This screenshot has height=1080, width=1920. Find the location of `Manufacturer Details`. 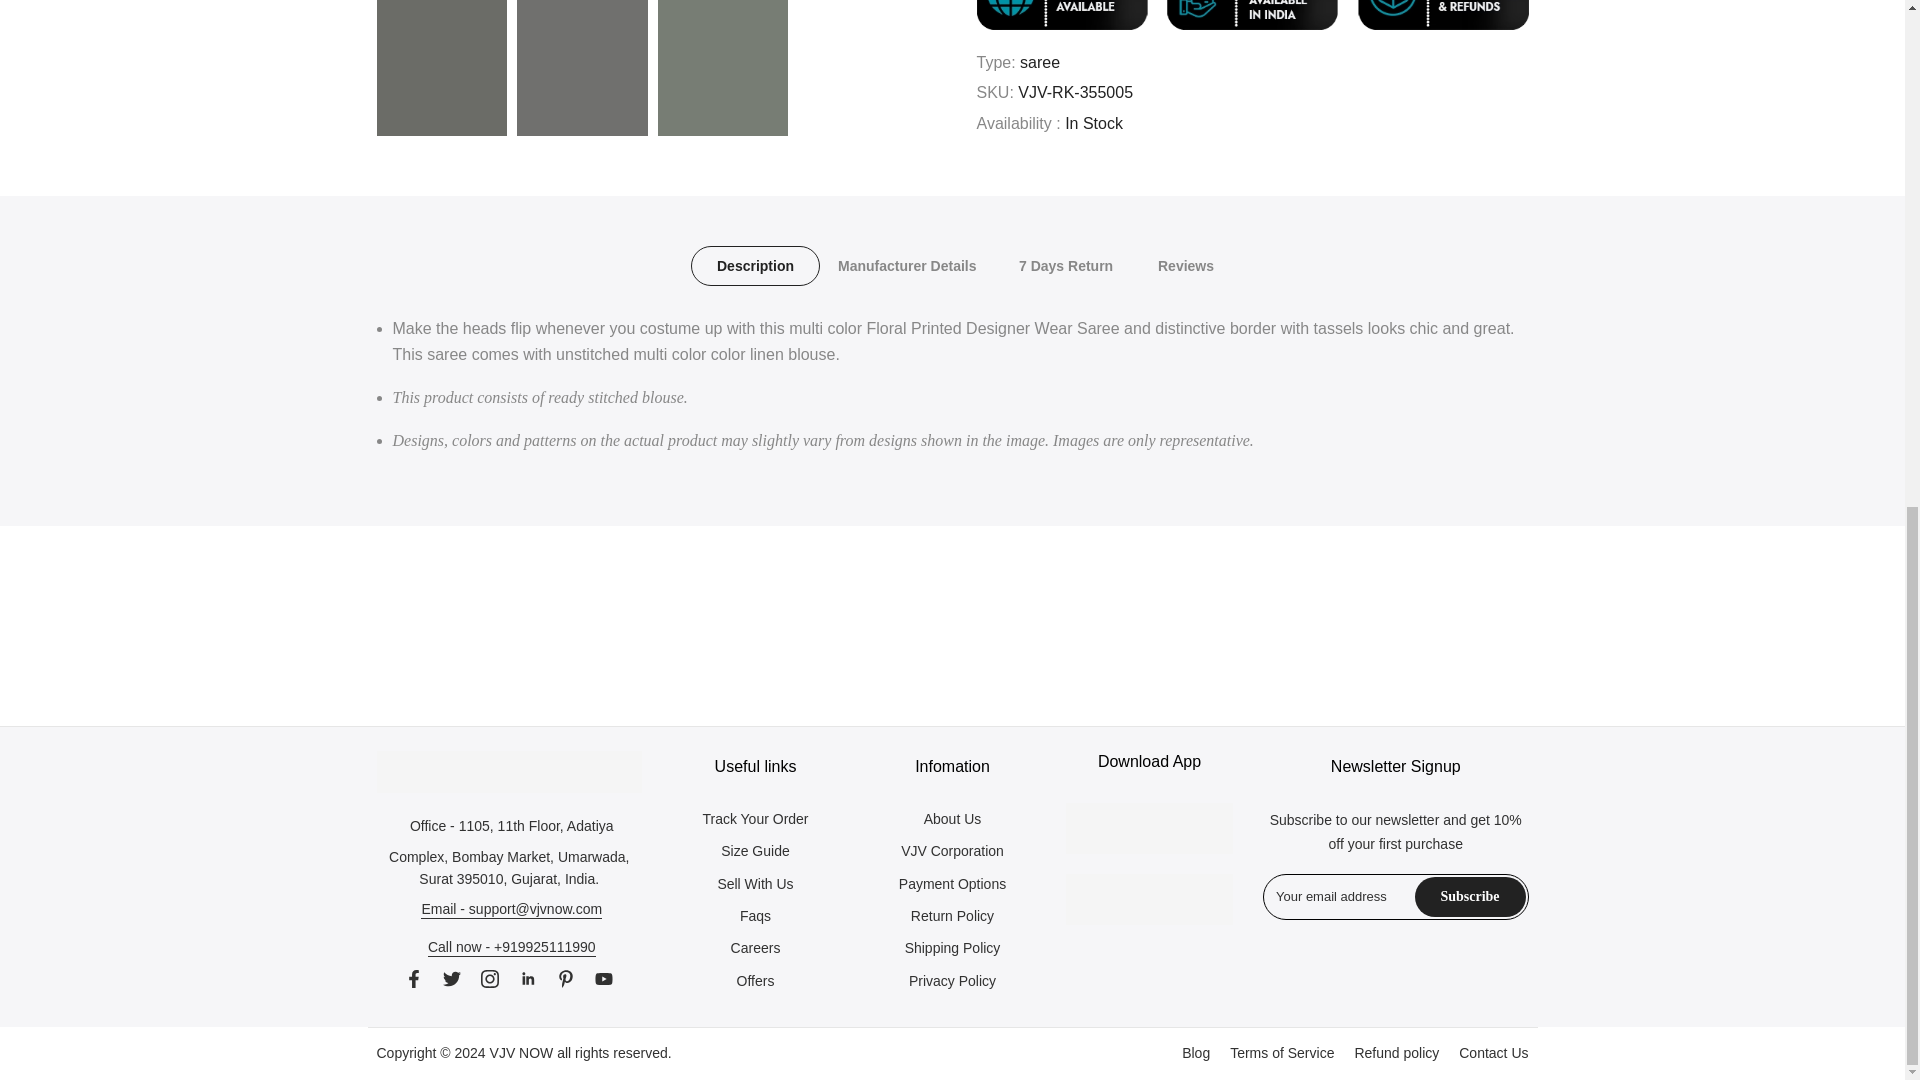

Manufacturer Details is located at coordinates (907, 266).